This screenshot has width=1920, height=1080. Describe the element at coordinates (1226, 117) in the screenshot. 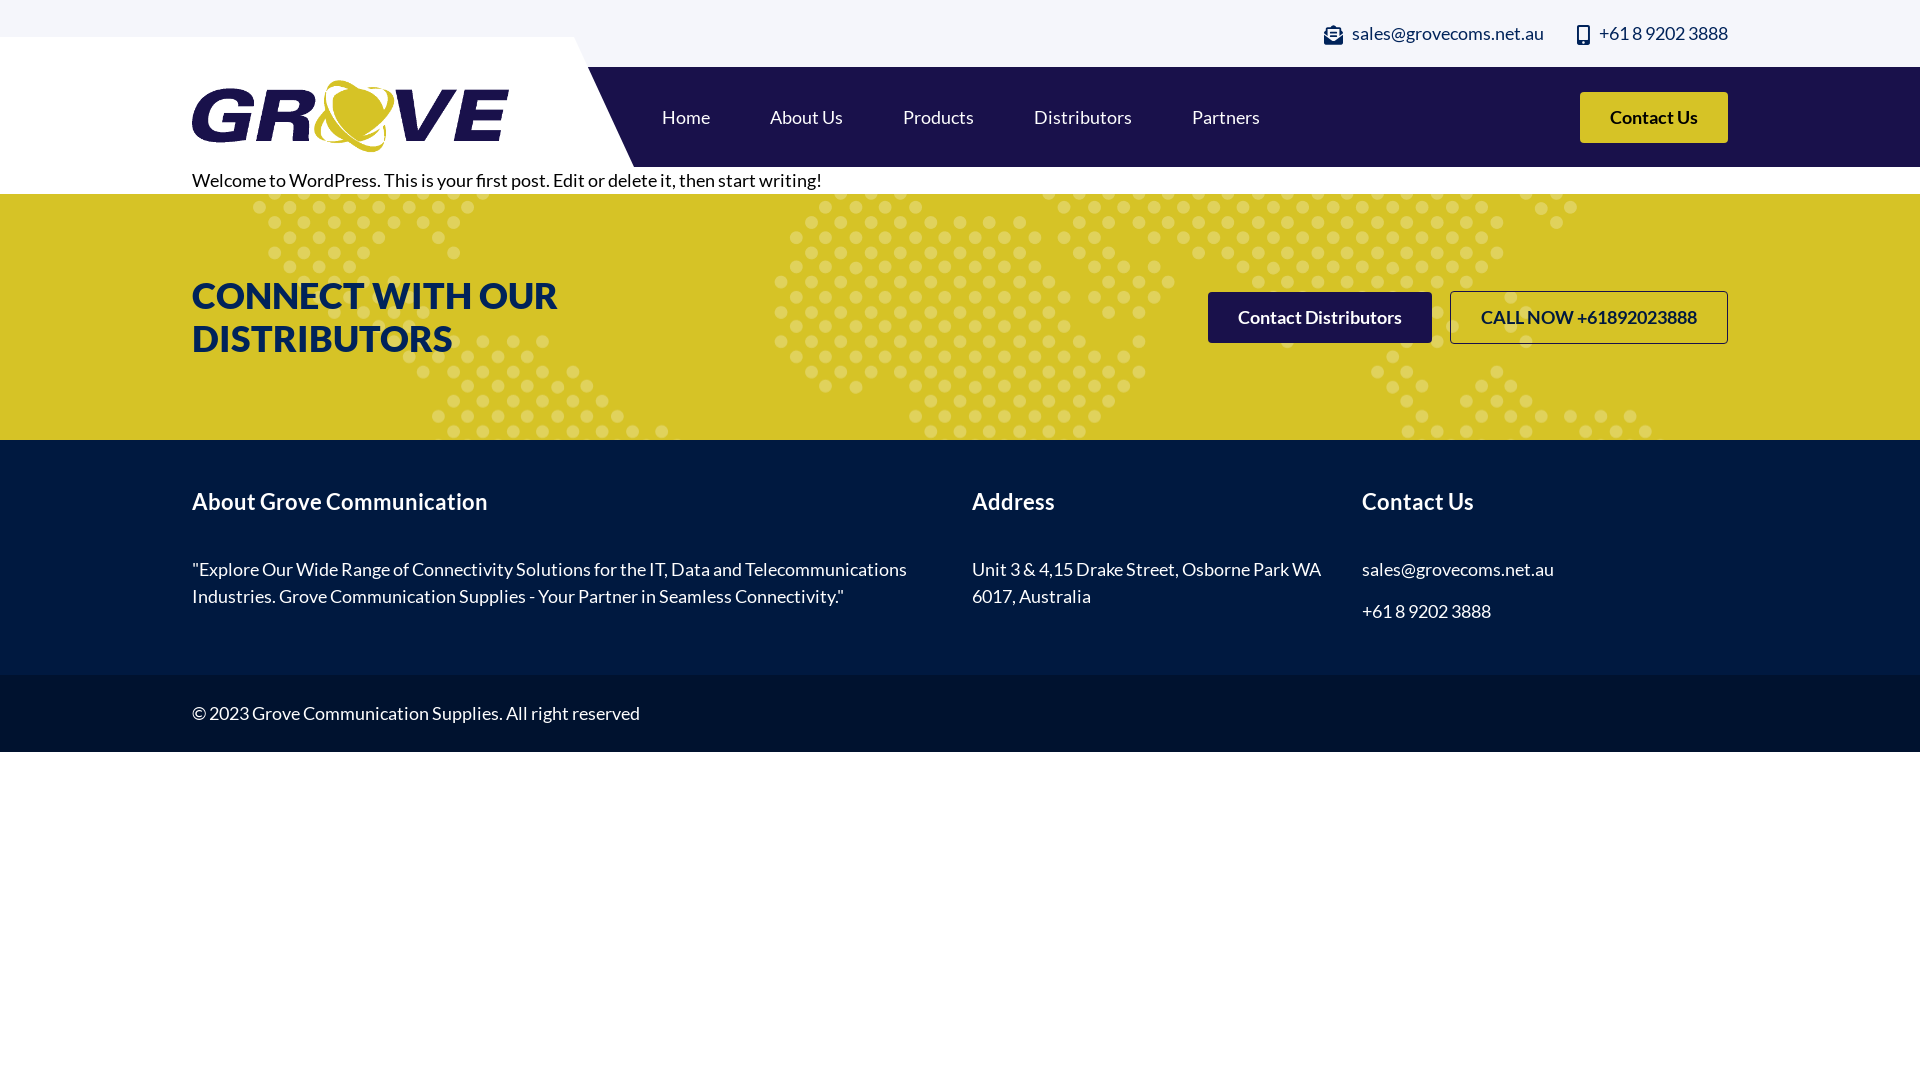

I see `Partners` at that location.